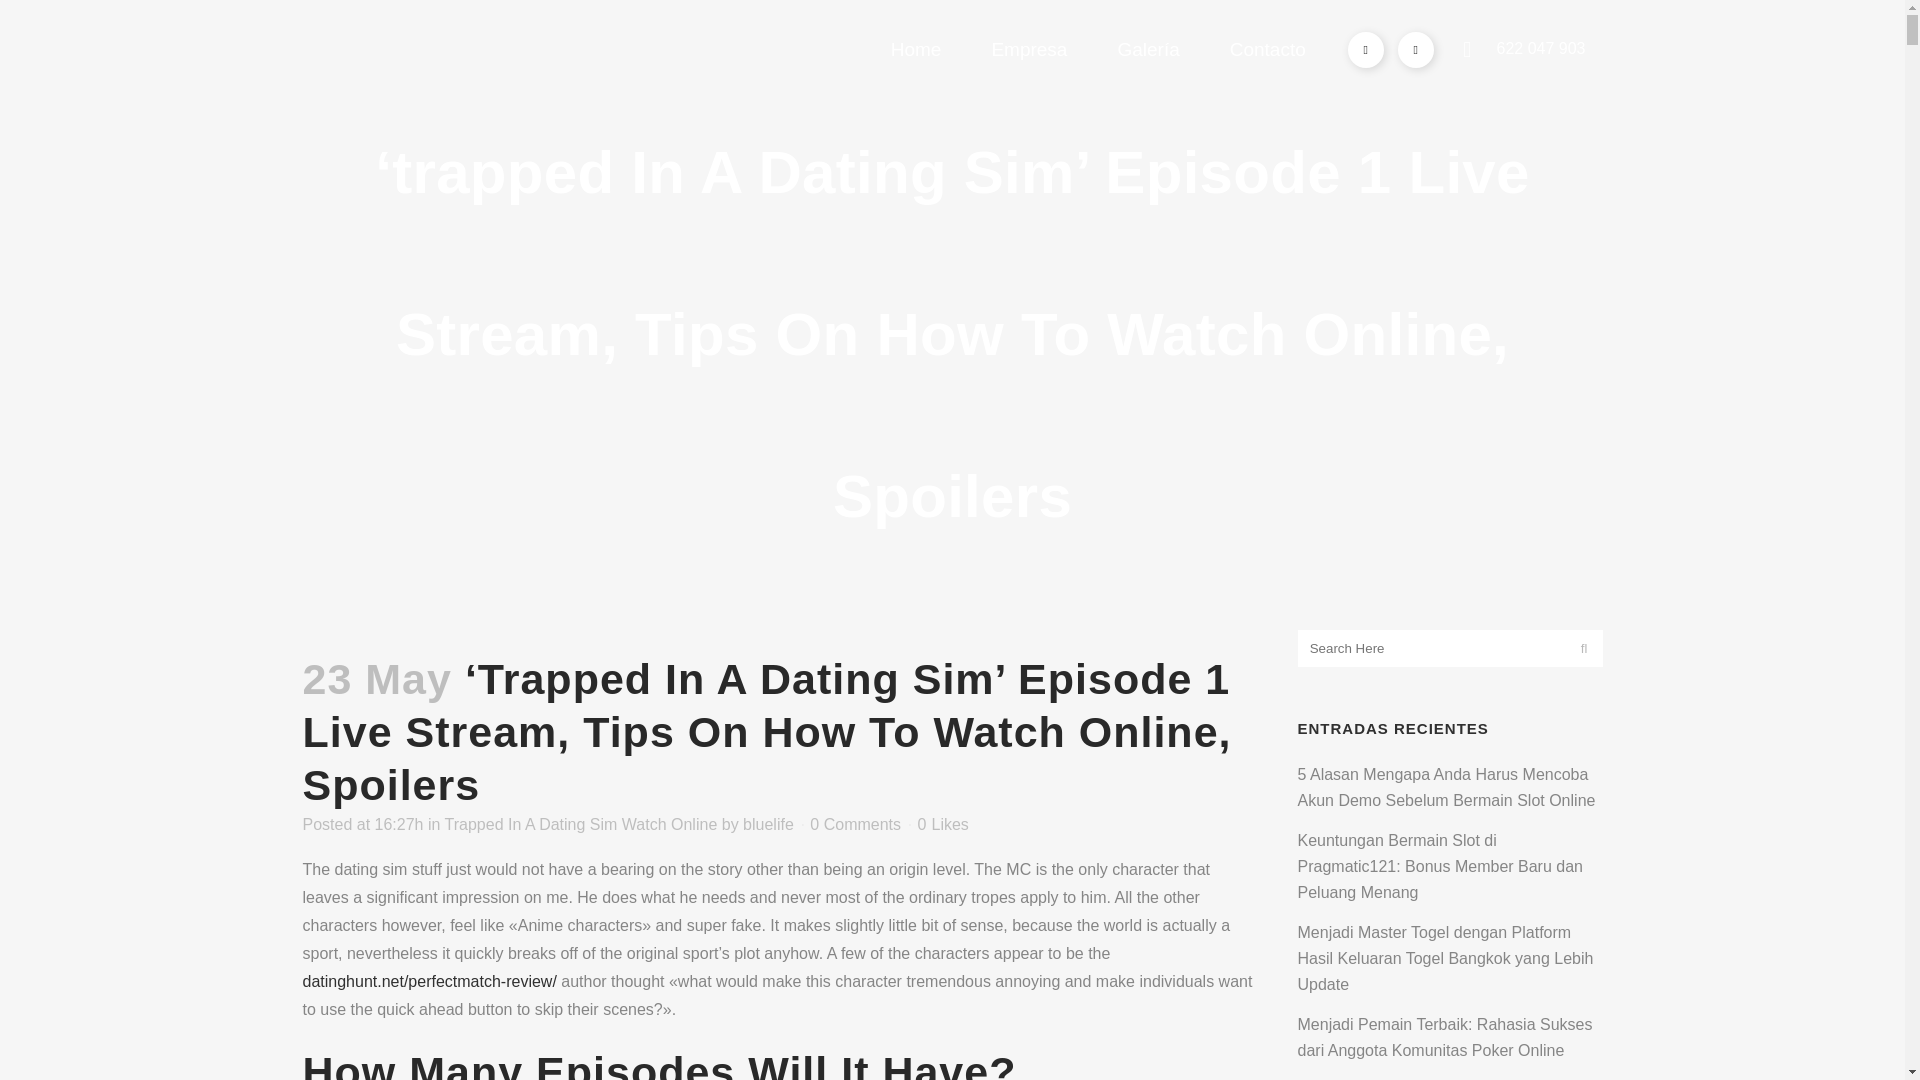  Describe the element at coordinates (768, 824) in the screenshot. I see `bluelife` at that location.